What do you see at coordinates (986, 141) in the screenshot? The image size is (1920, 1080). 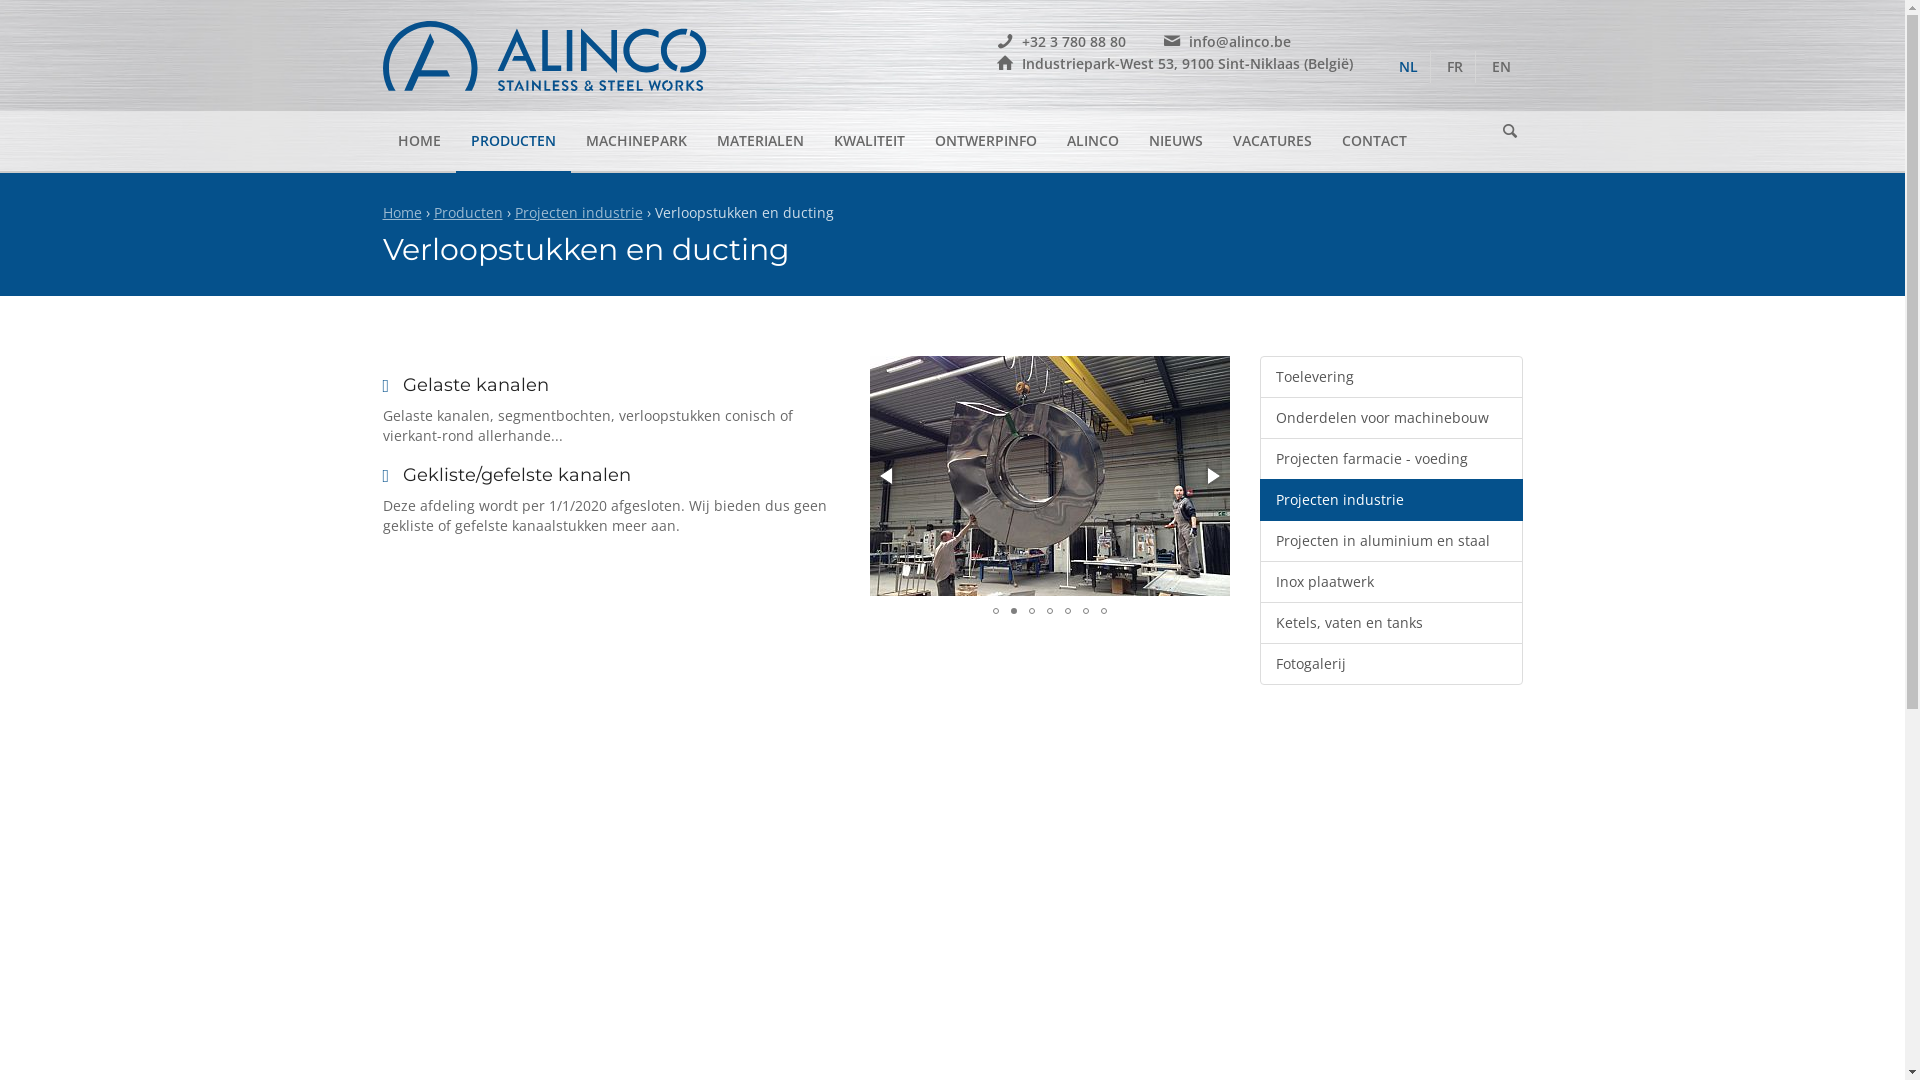 I see `ONTWERPINFO` at bounding box center [986, 141].